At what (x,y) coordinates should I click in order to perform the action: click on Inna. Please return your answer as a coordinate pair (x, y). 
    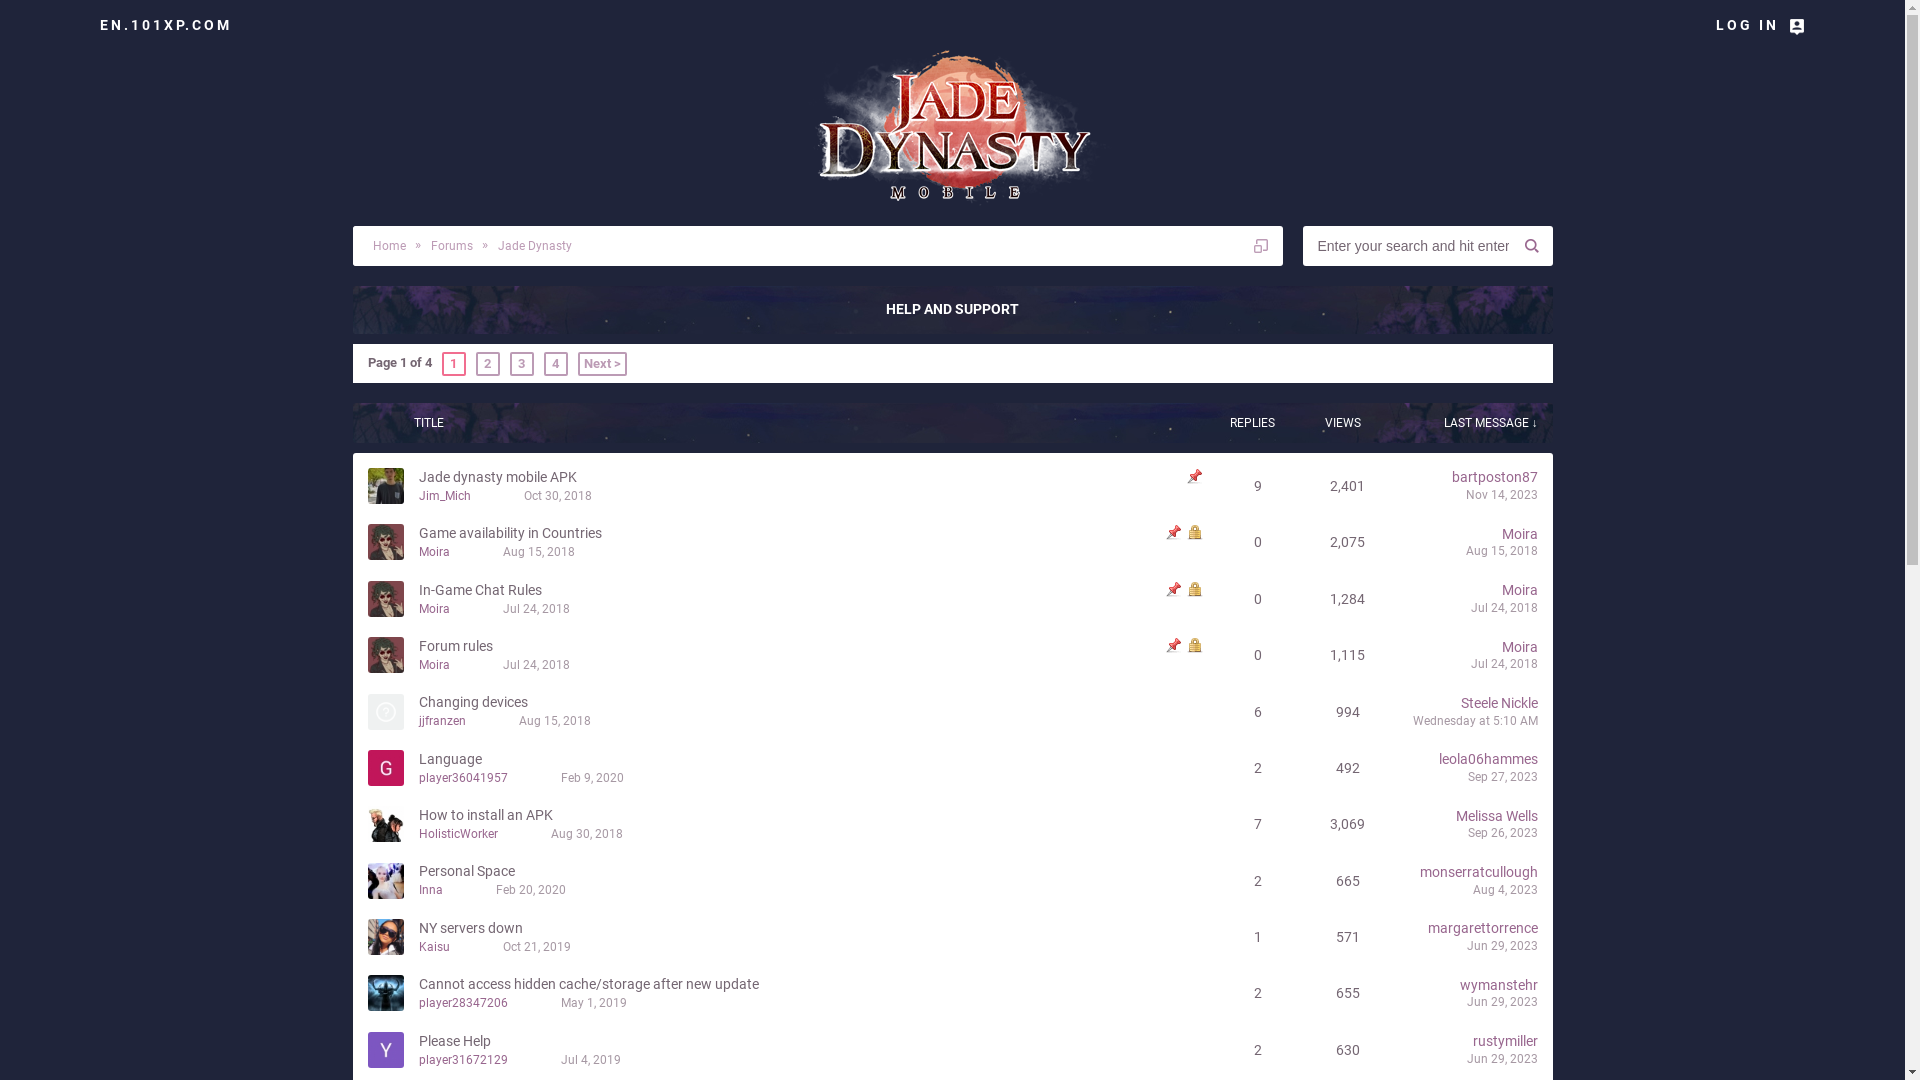
    Looking at the image, I should click on (430, 890).